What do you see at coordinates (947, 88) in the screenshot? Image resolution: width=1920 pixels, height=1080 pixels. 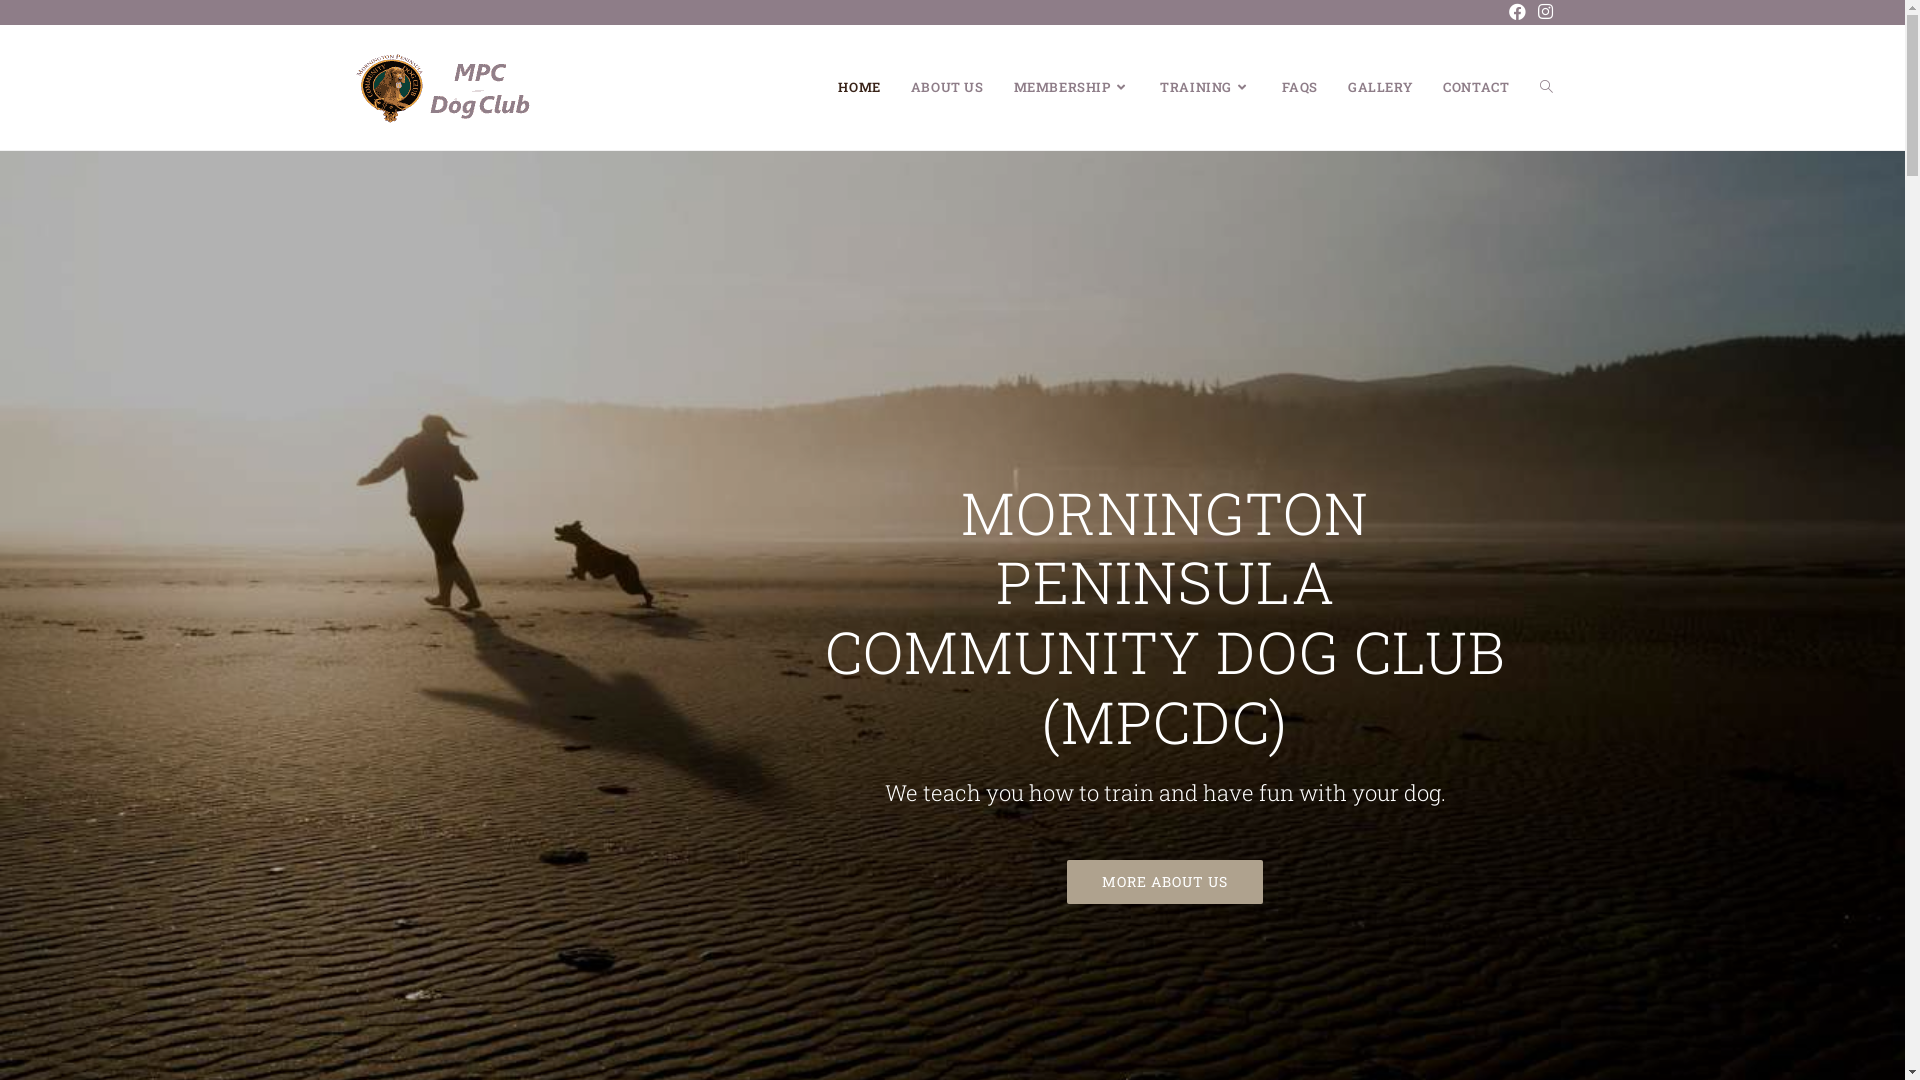 I see `ABOUT US` at bounding box center [947, 88].